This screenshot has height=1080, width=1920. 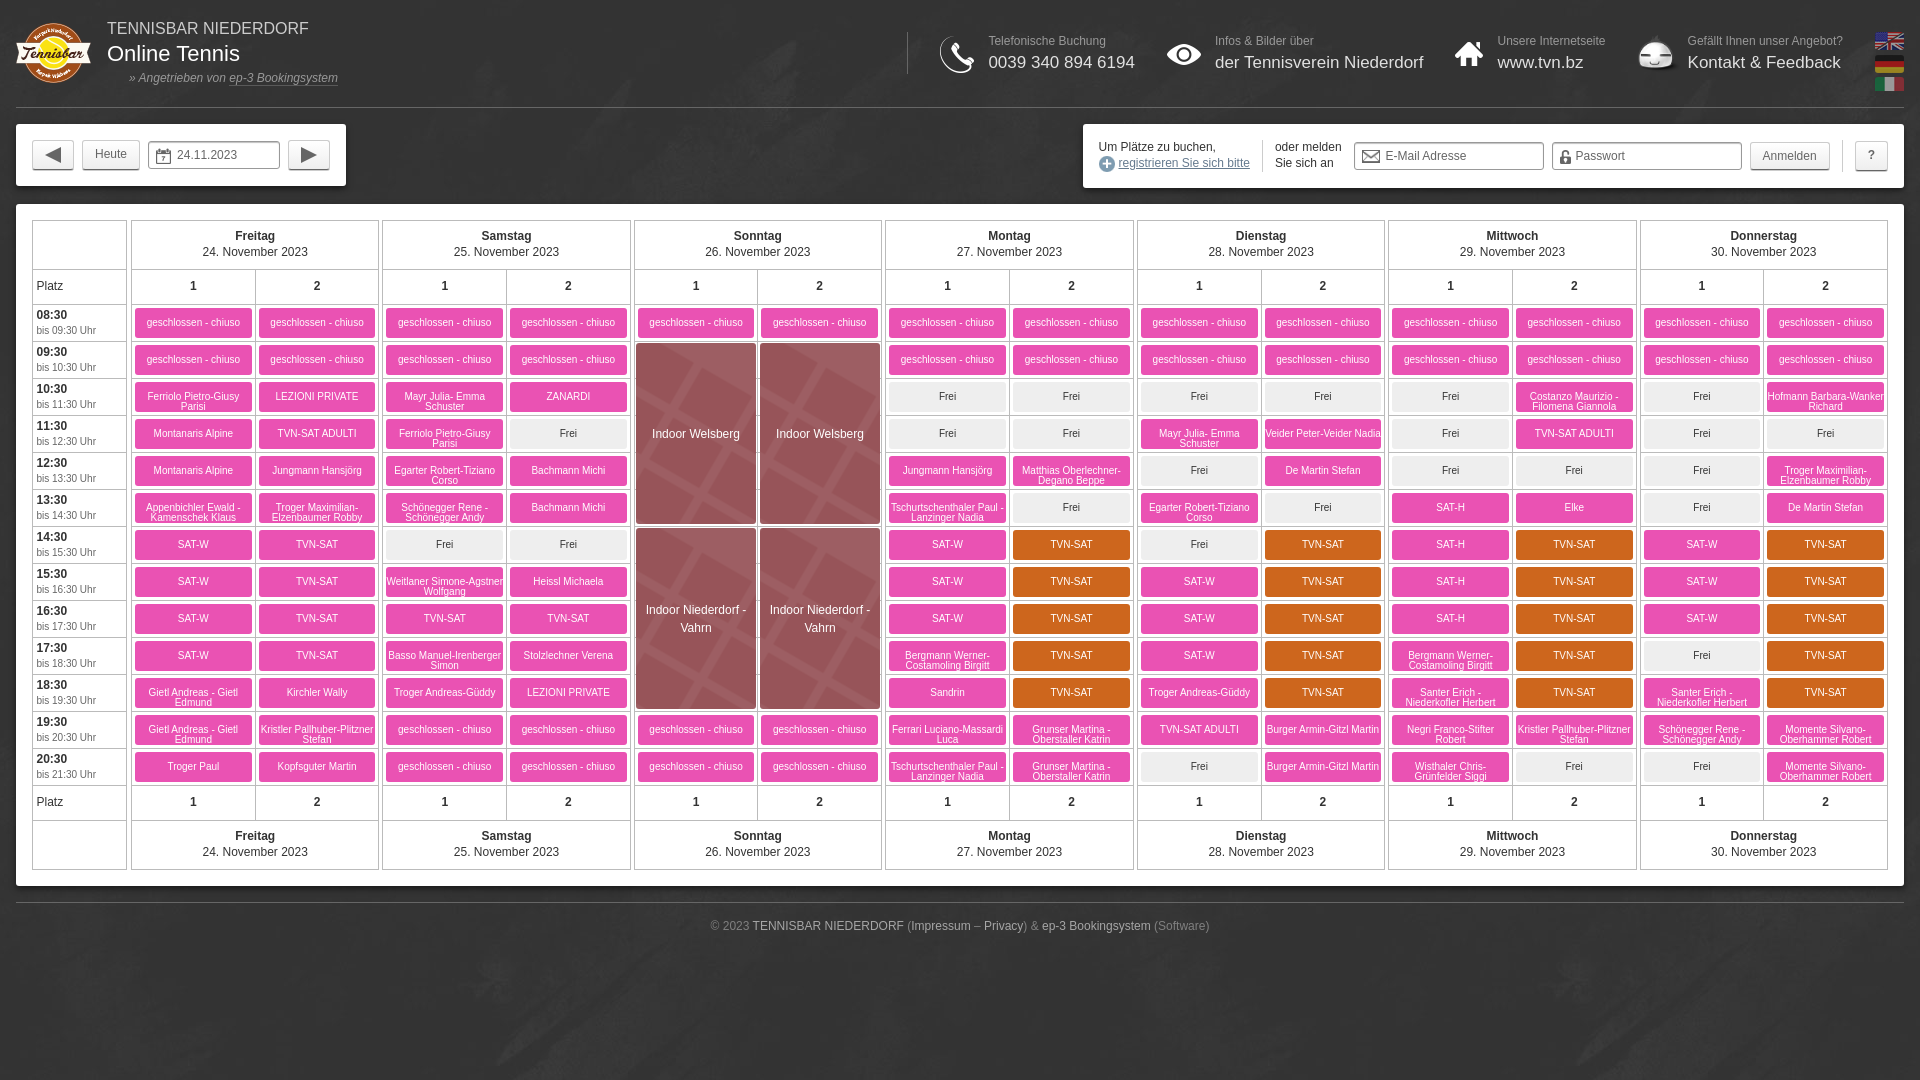 I want to click on geschlossen - chiuso, so click(x=1072, y=360).